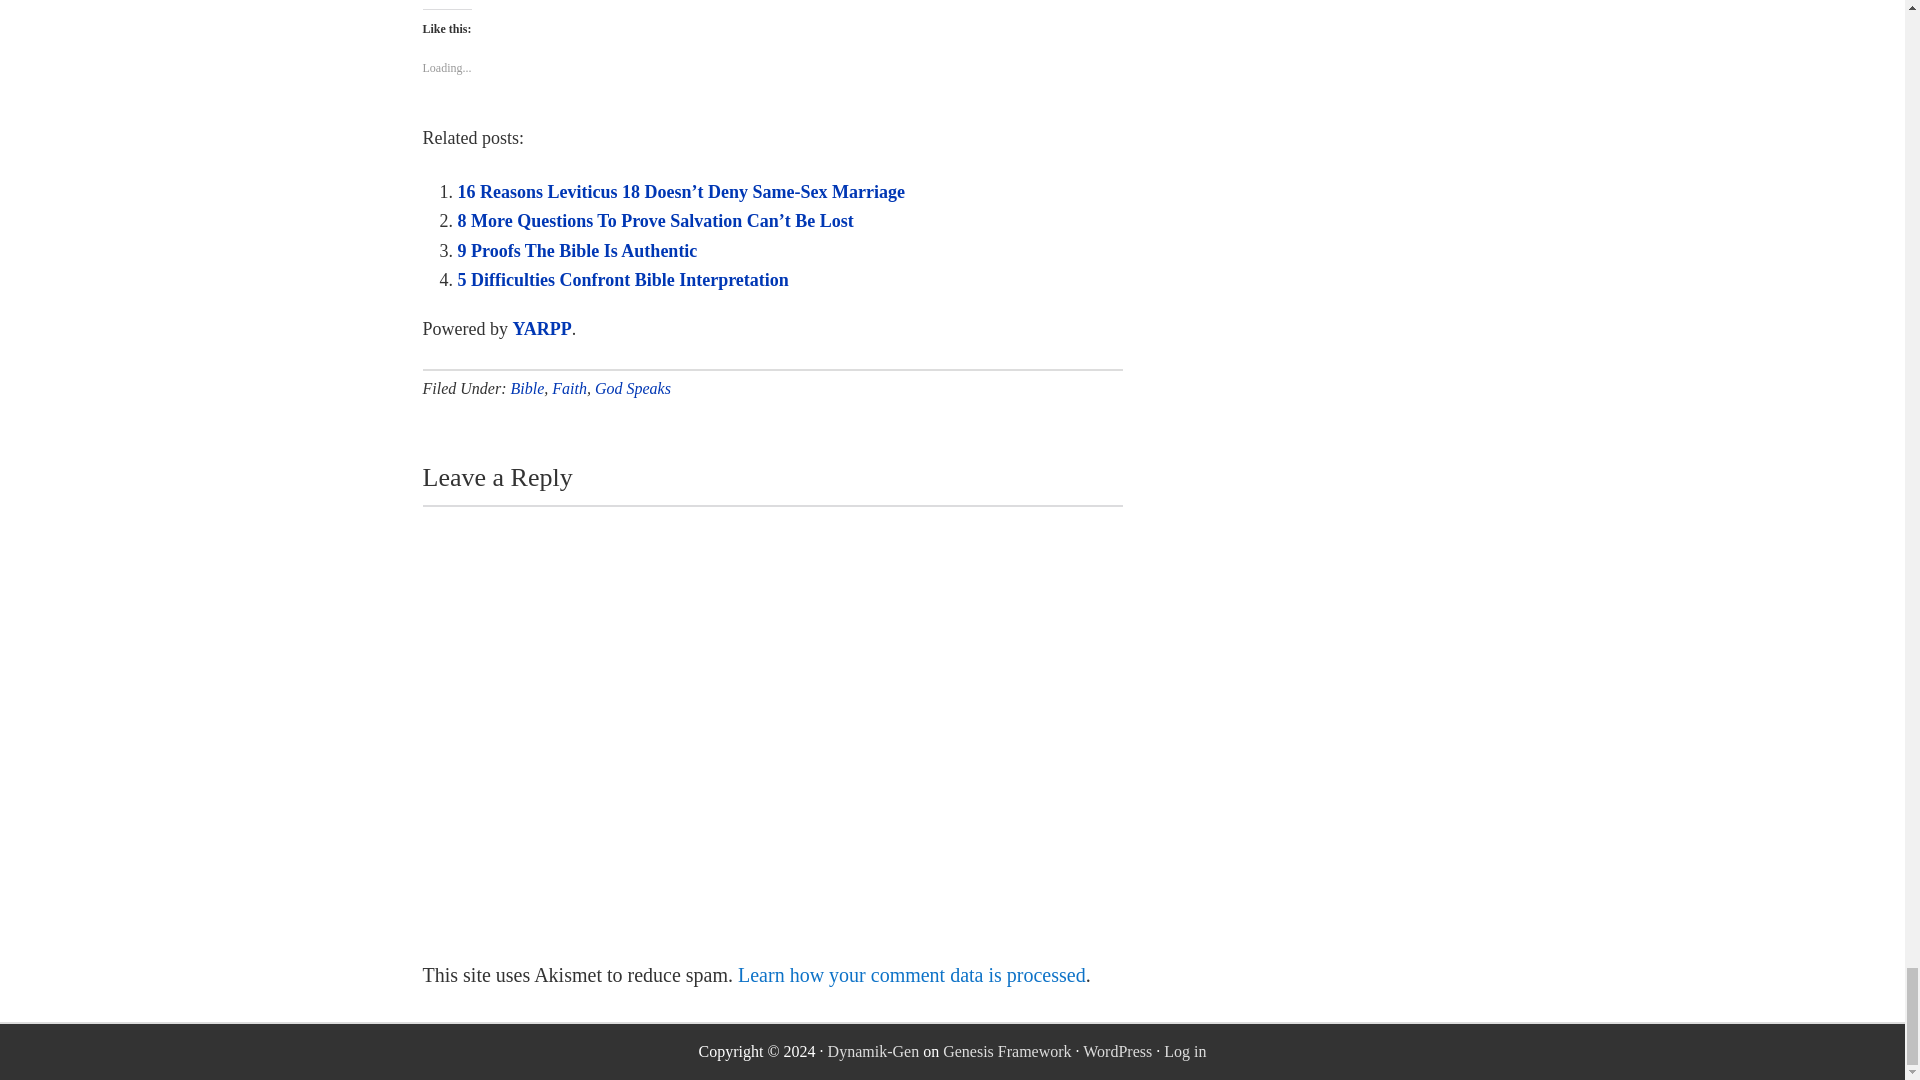  Describe the element at coordinates (578, 250) in the screenshot. I see `9 Proofs The Bible Is Authentic` at that location.